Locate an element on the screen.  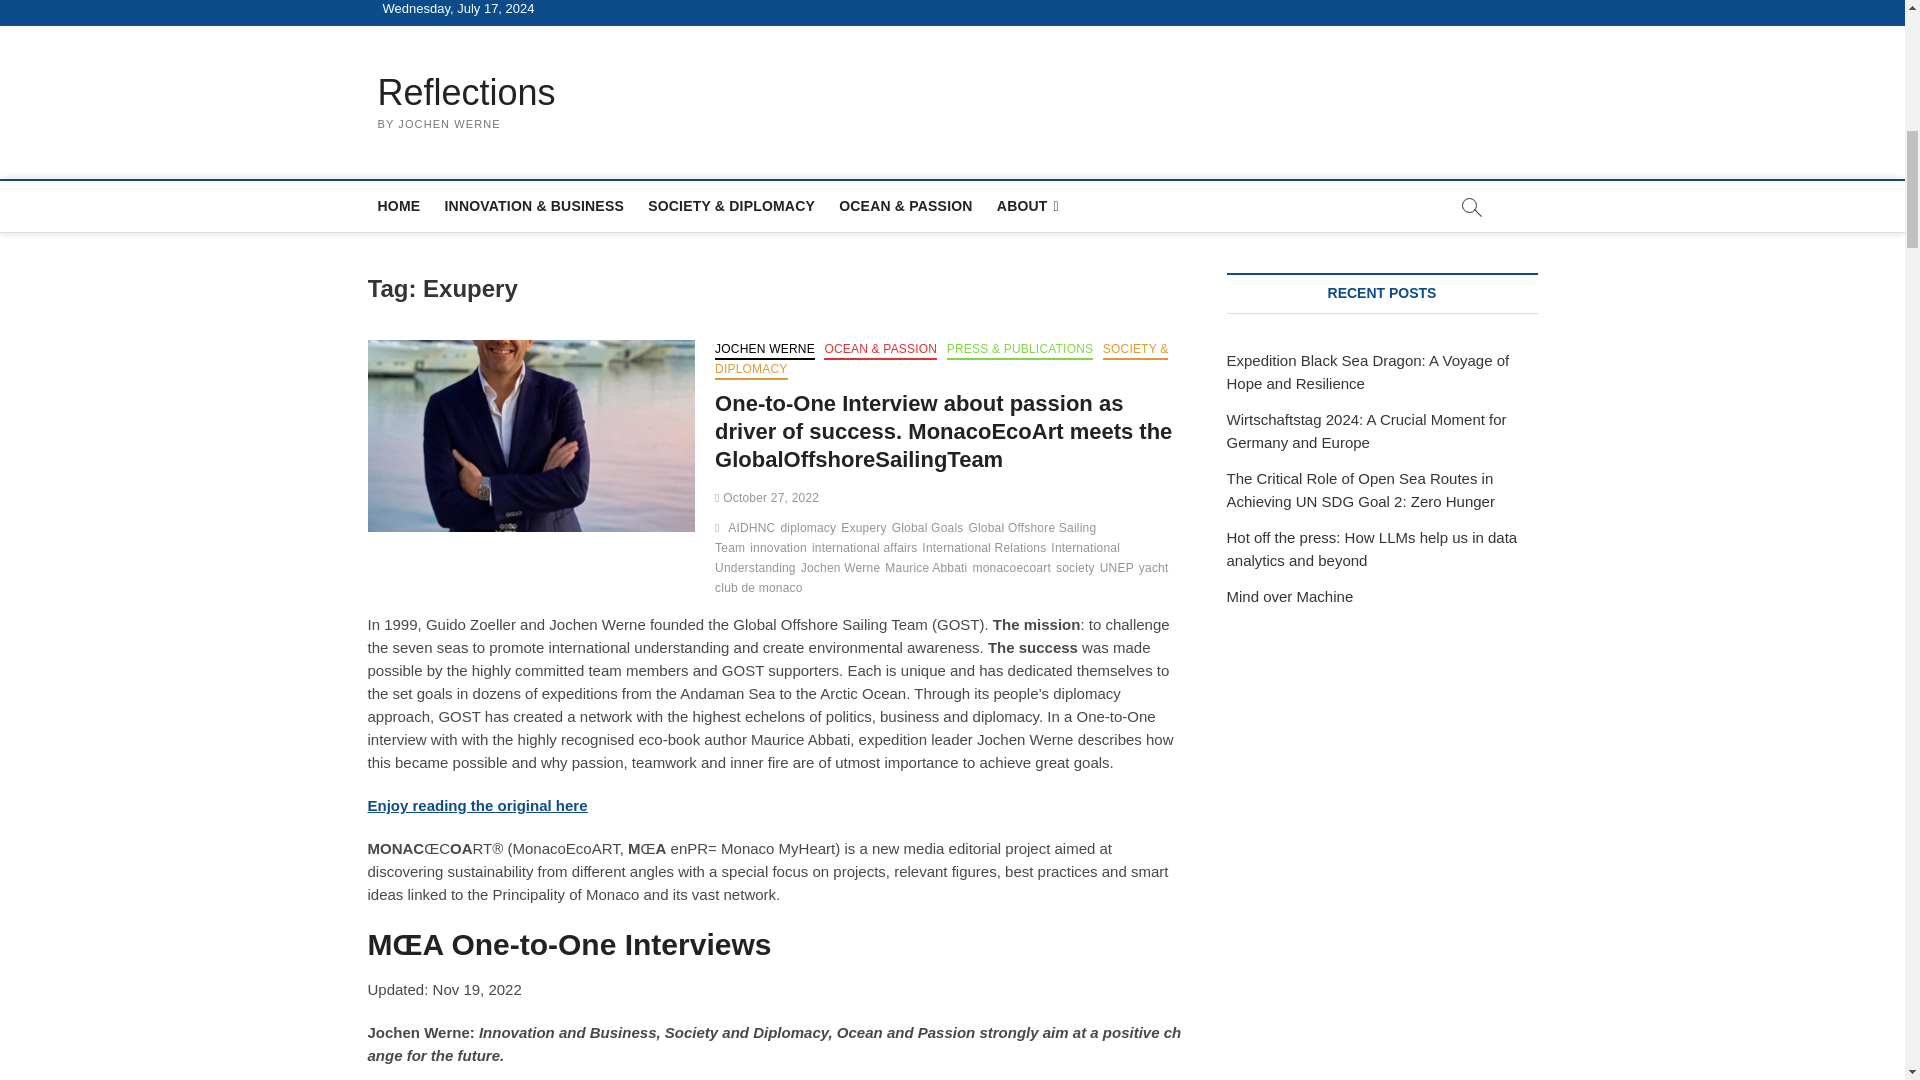
JOCHEN WERNE is located at coordinates (764, 350).